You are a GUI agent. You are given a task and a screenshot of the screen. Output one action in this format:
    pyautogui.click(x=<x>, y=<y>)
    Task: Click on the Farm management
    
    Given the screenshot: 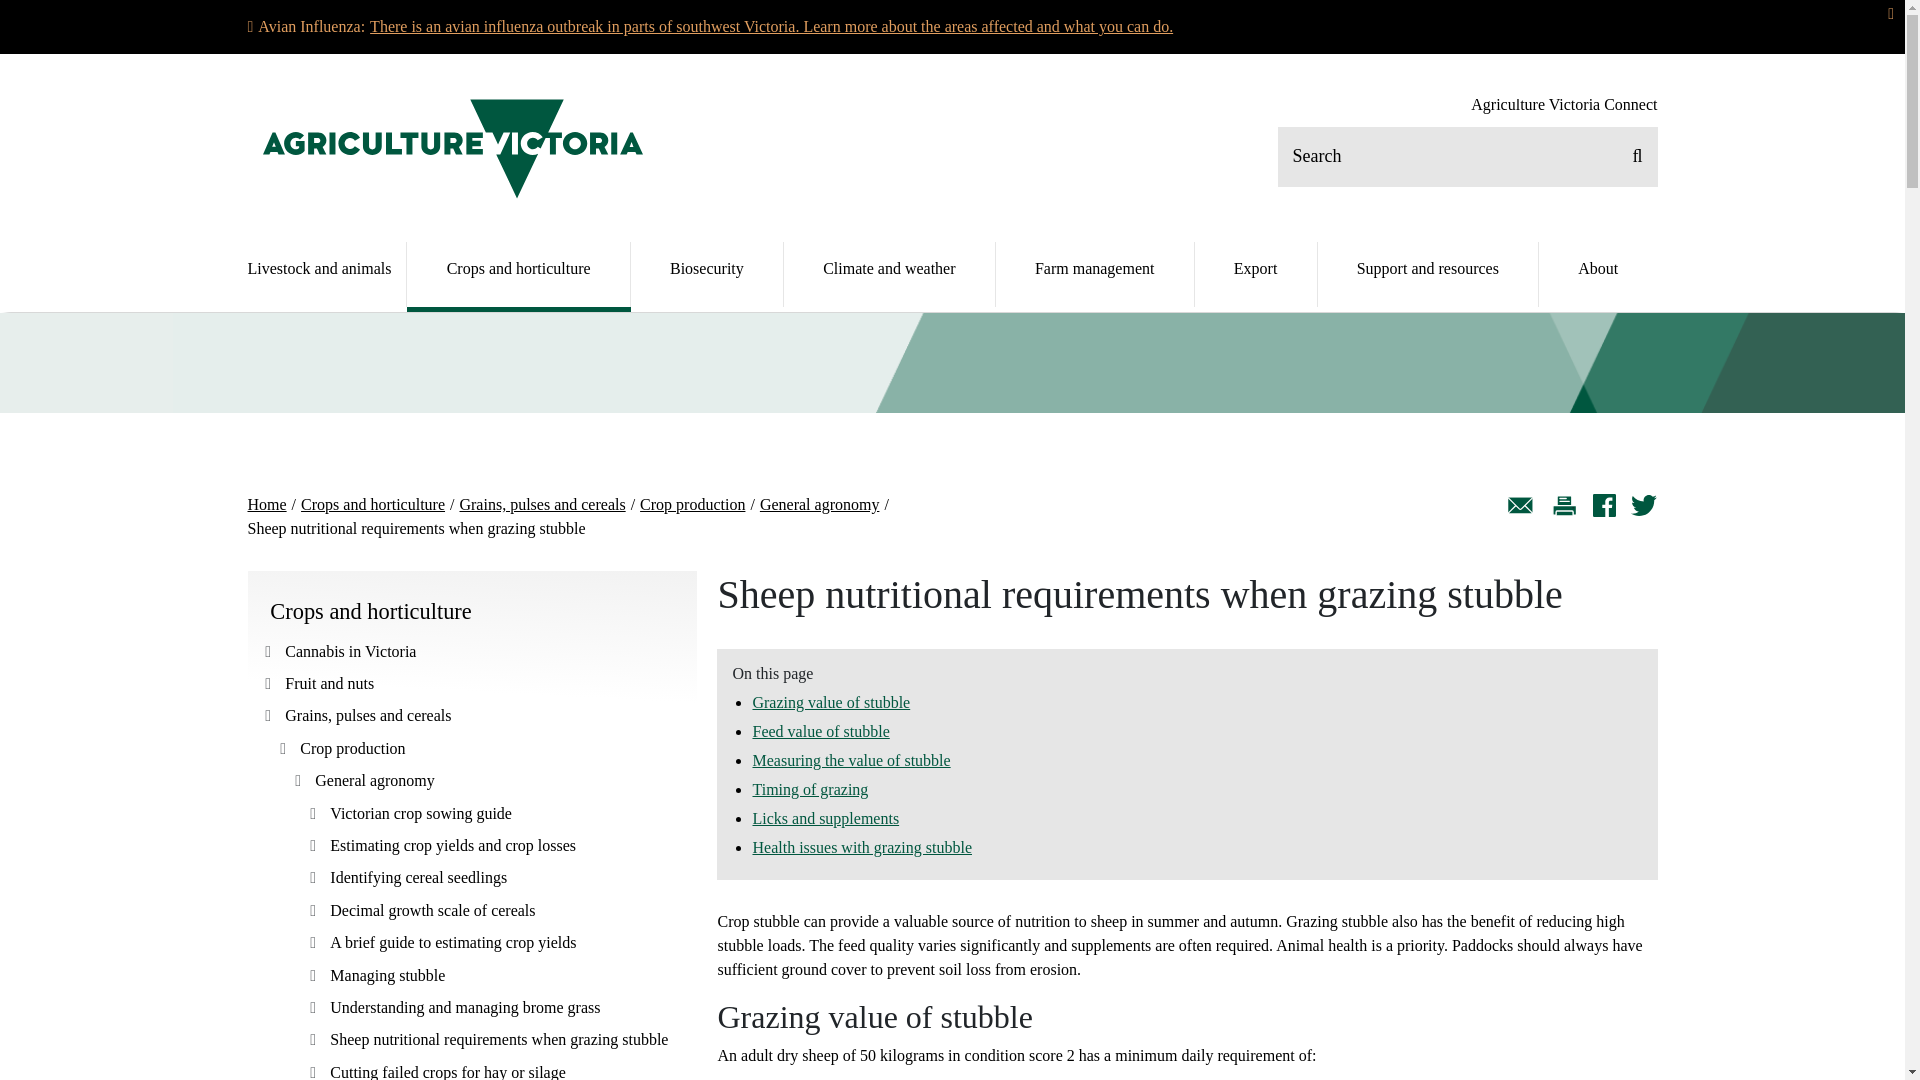 What is the action you would take?
    pyautogui.click(x=1094, y=274)
    